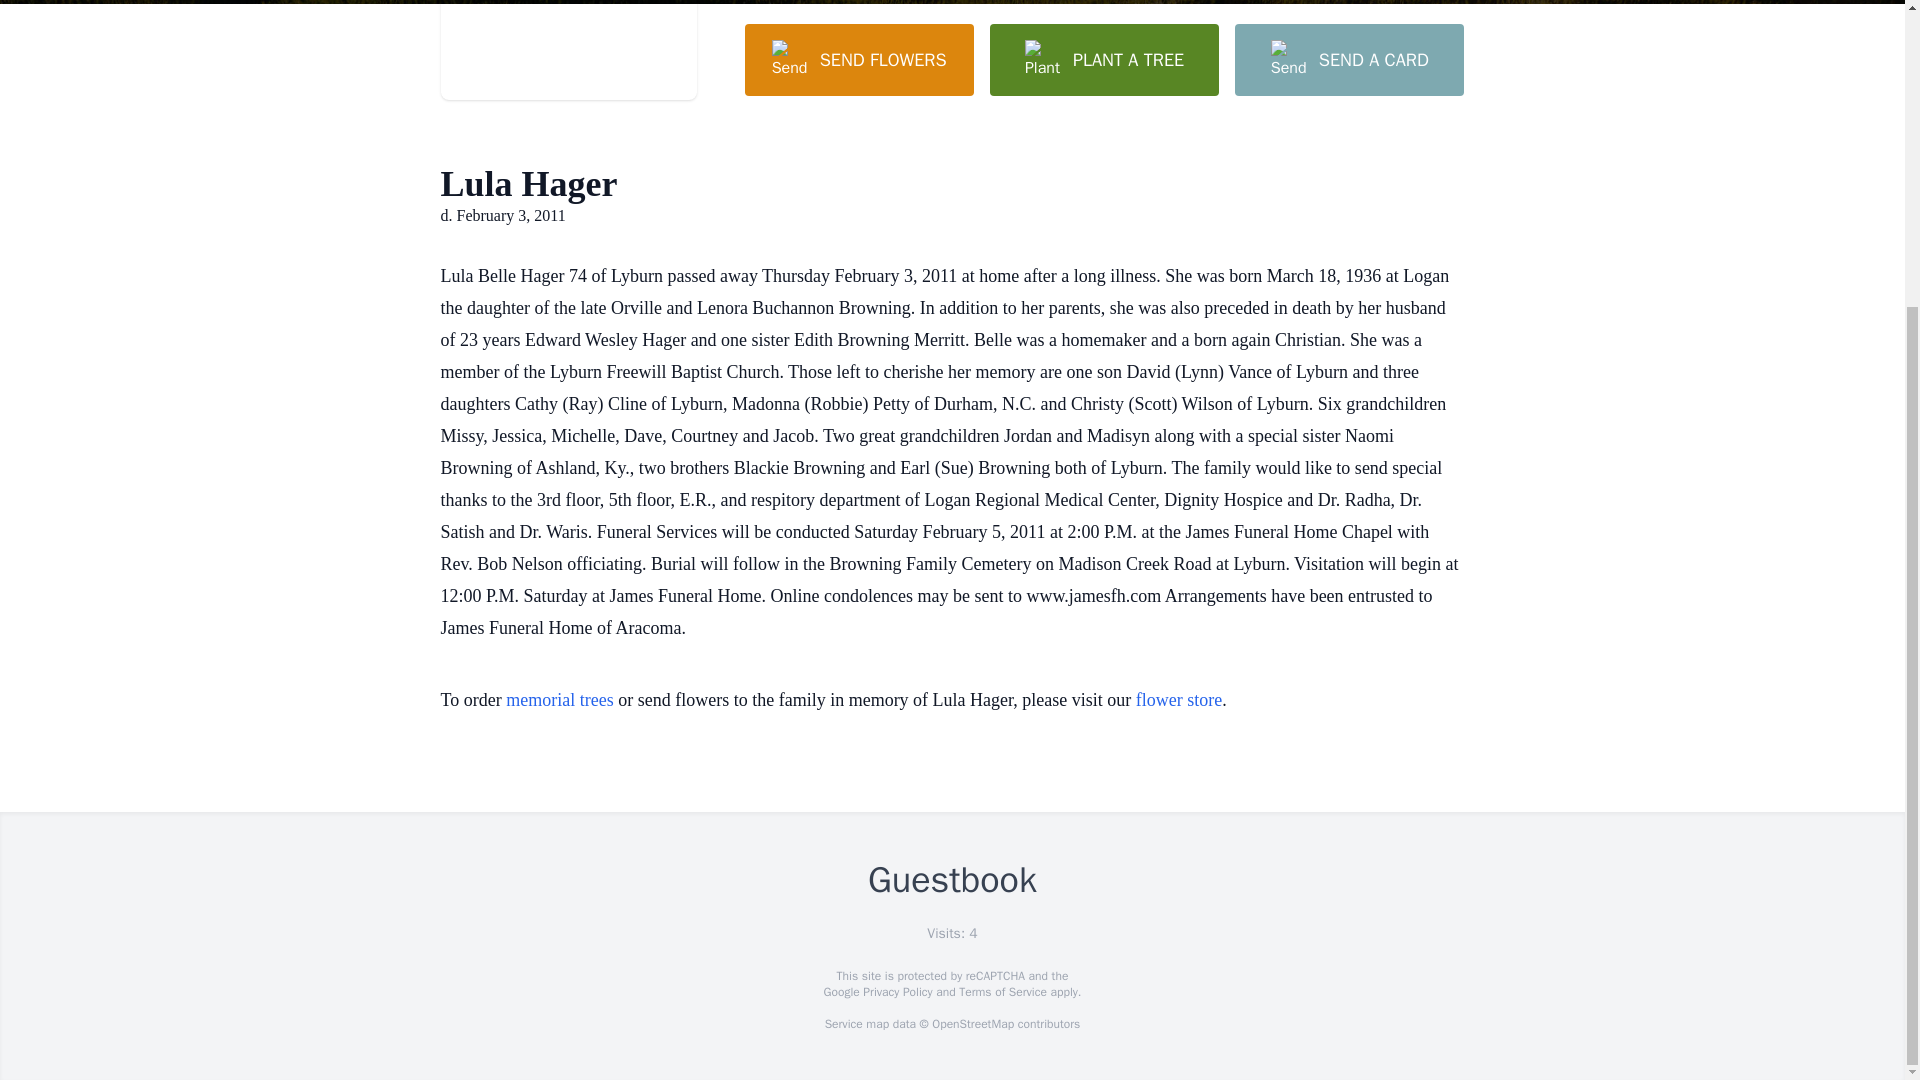 The image size is (1920, 1080). What do you see at coordinates (858, 60) in the screenshot?
I see `SEND FLOWERS` at bounding box center [858, 60].